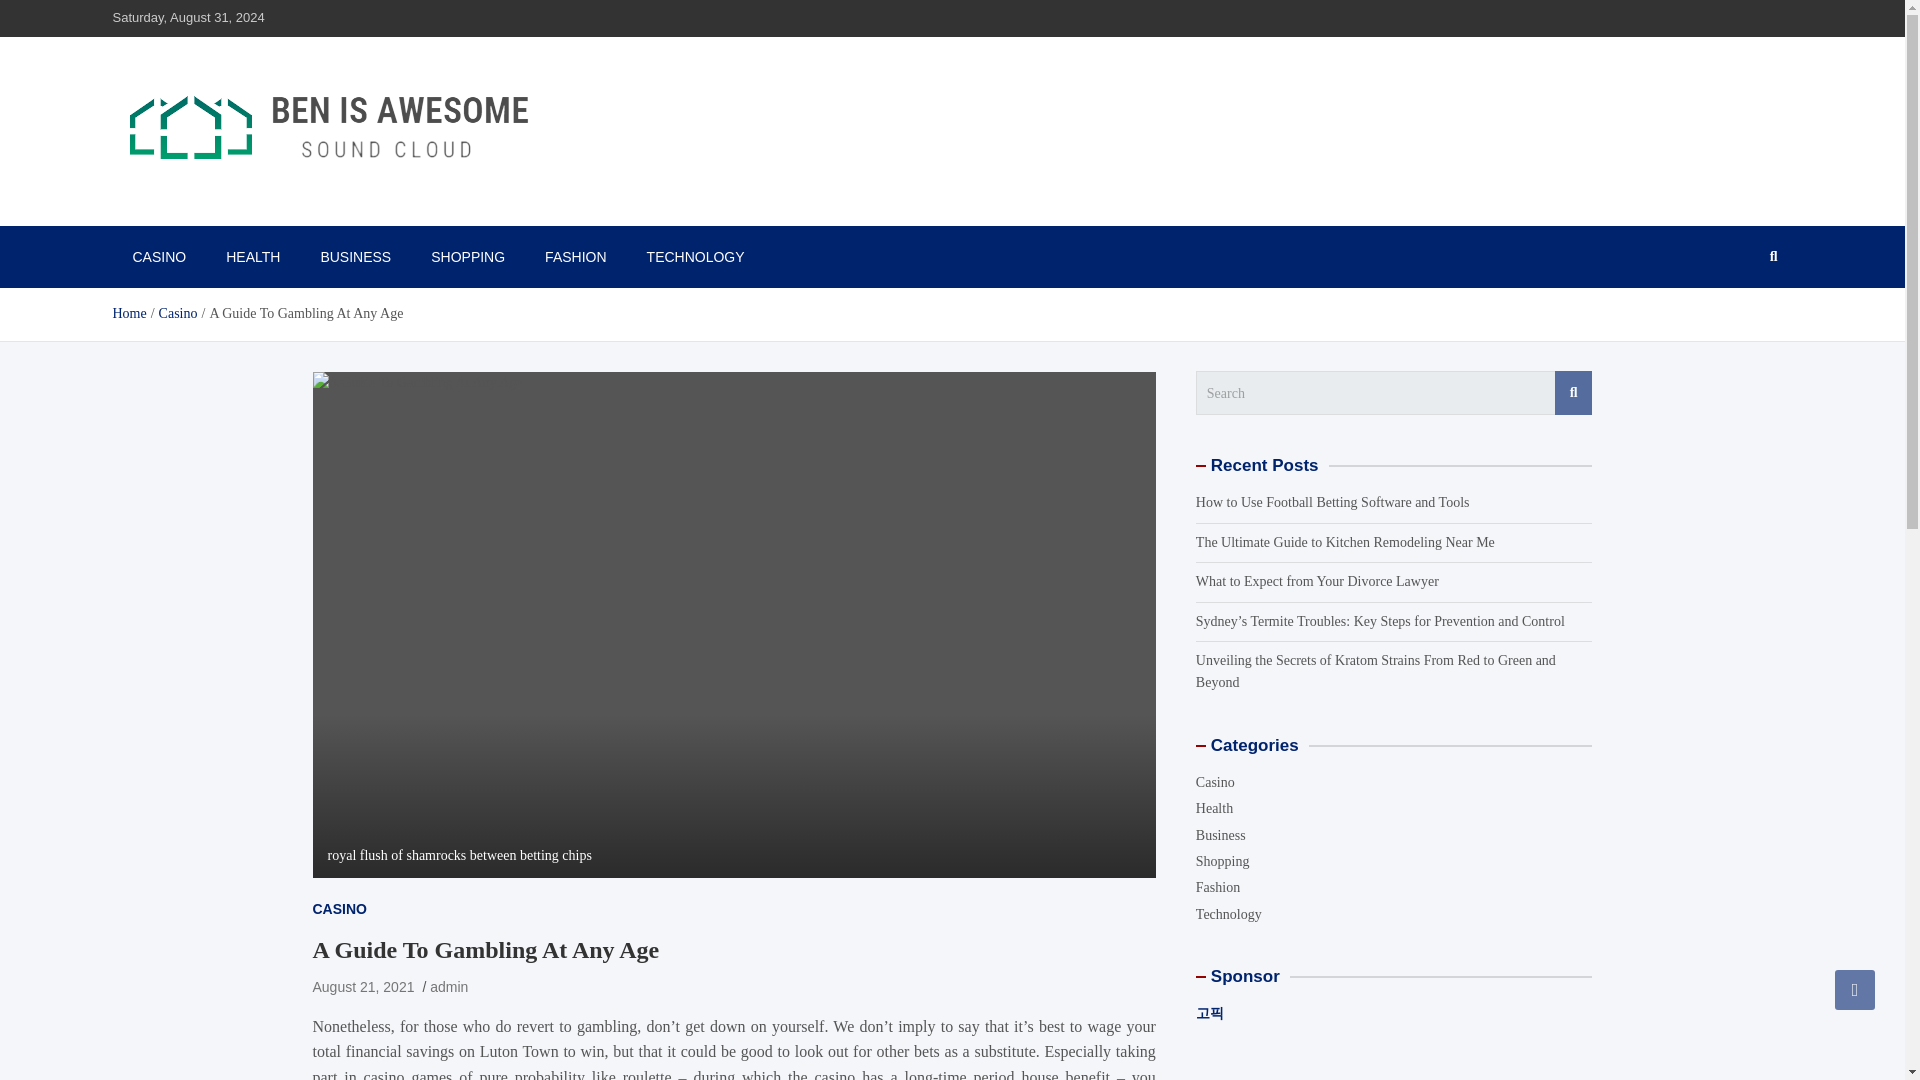 Image resolution: width=1920 pixels, height=1080 pixels. I want to click on Business, so click(1221, 836).